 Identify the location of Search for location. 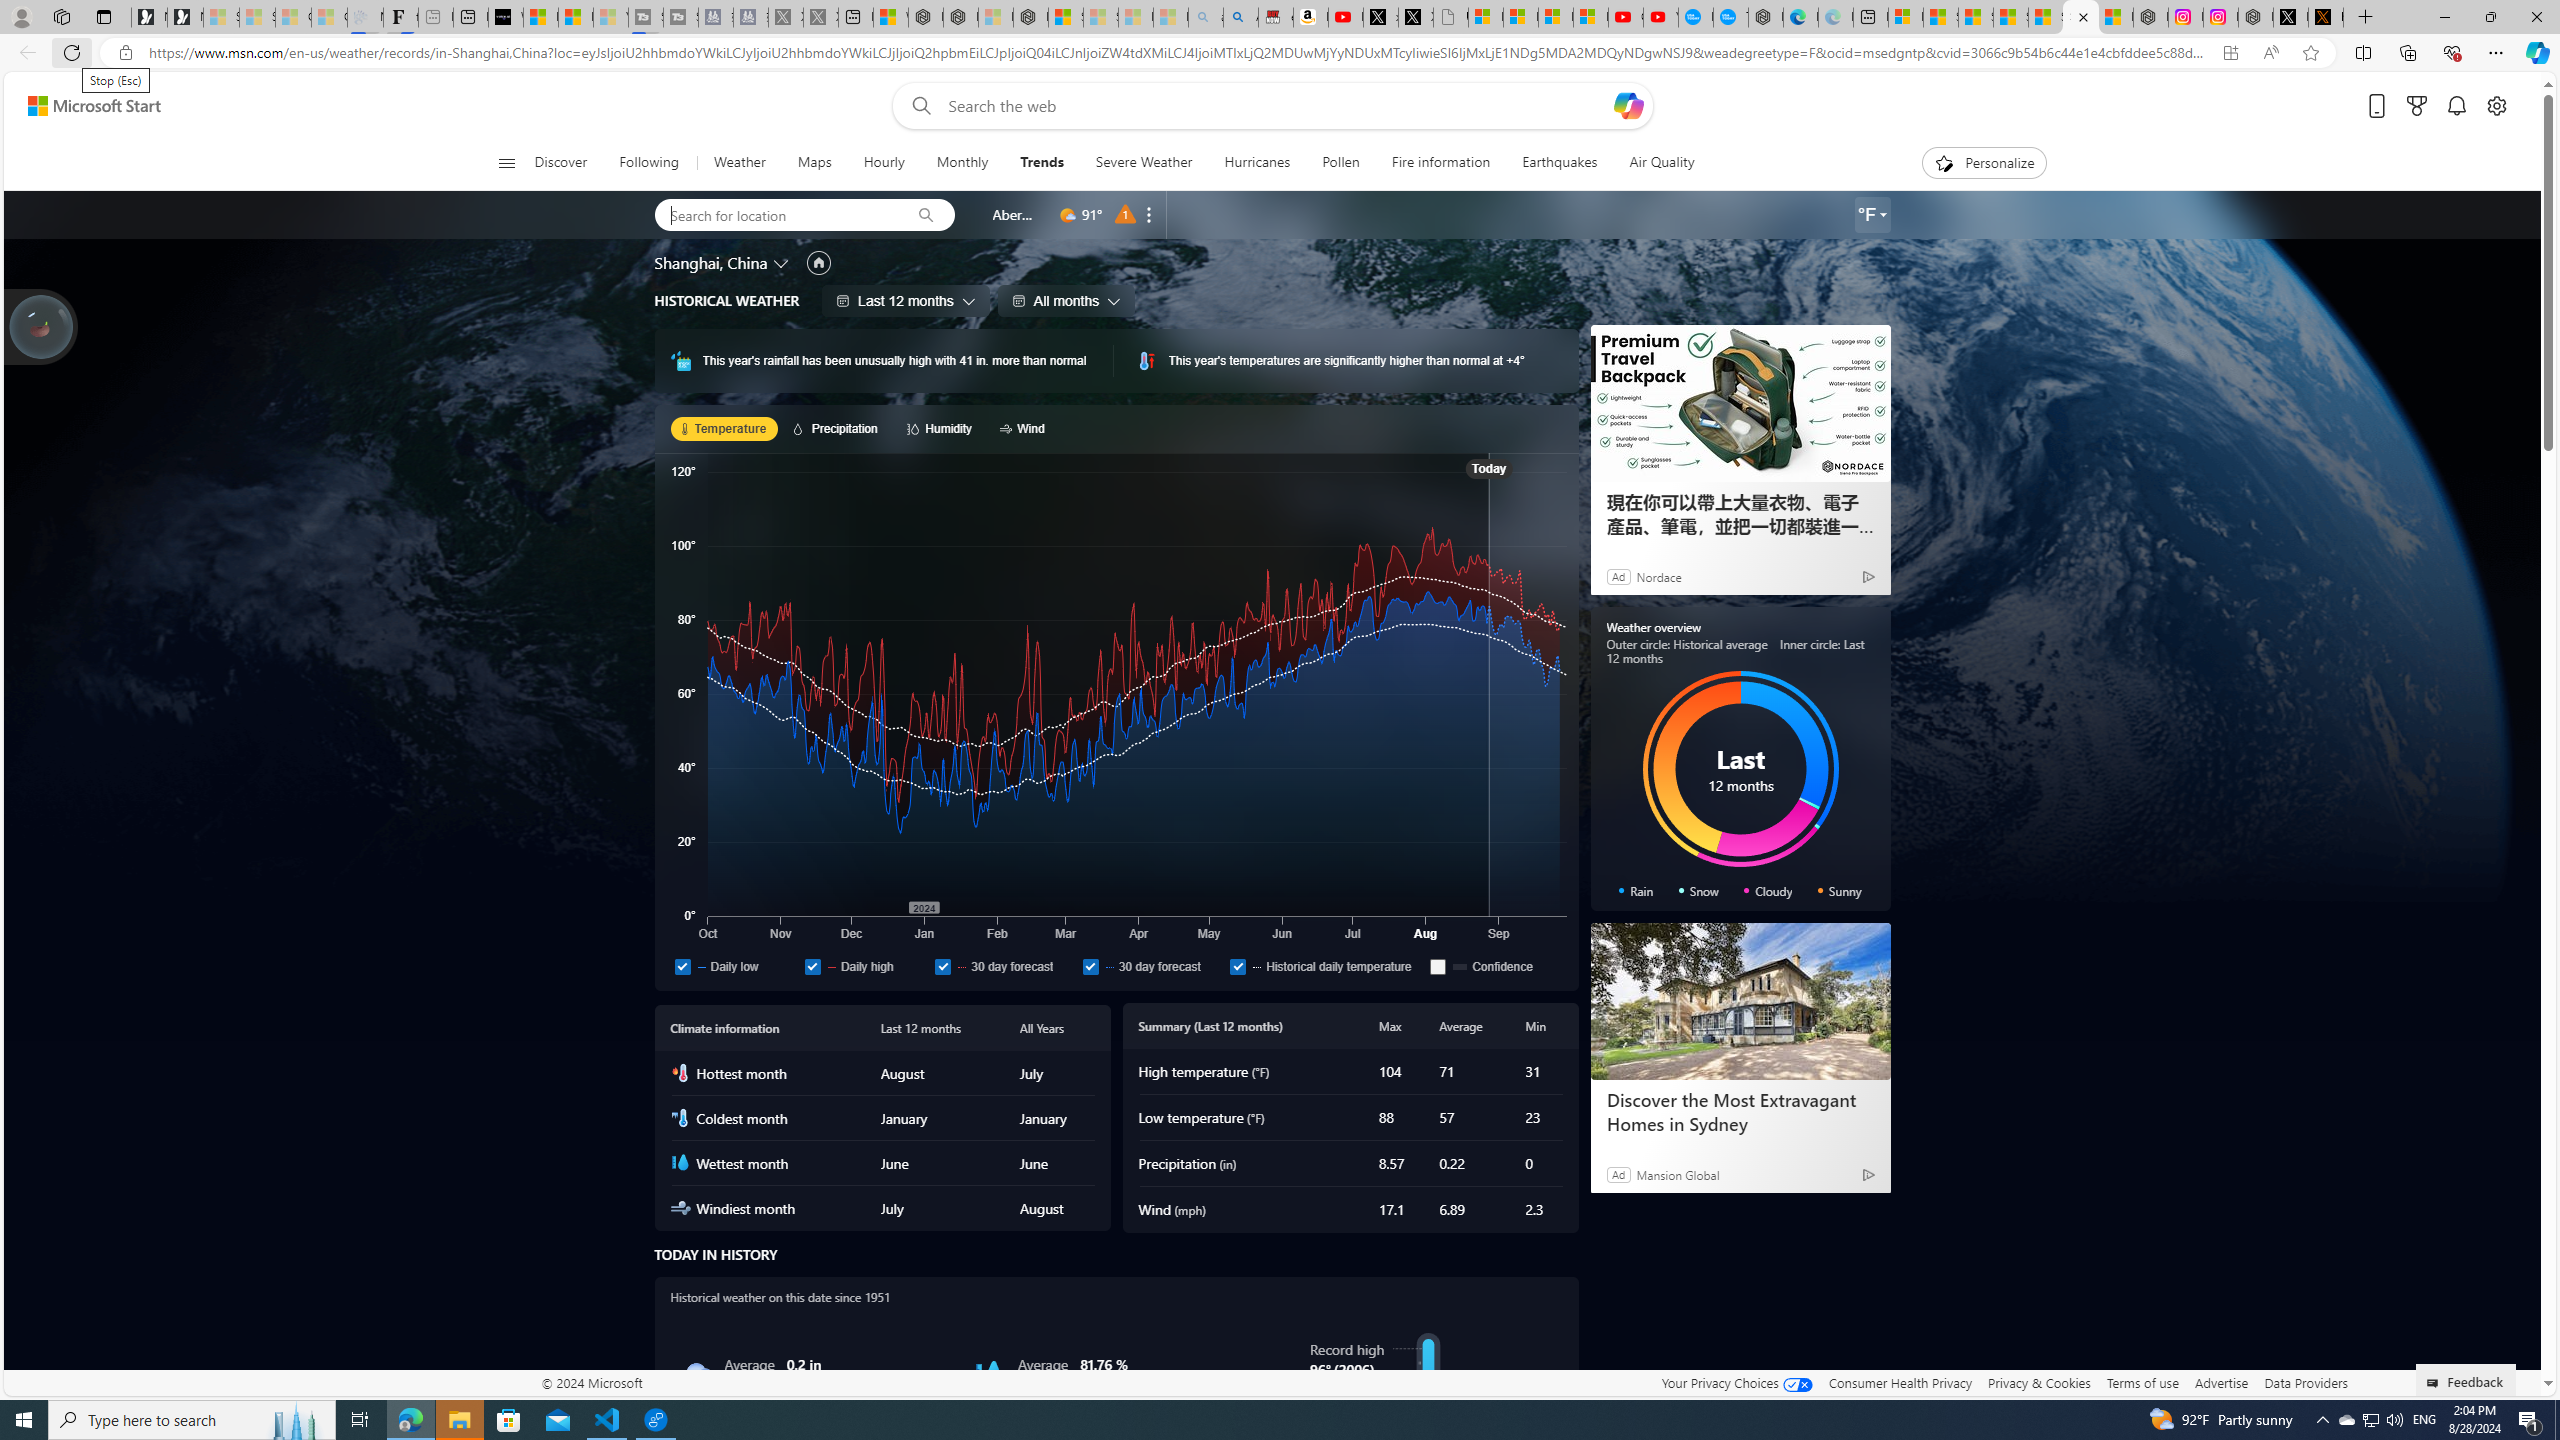
(775, 214).